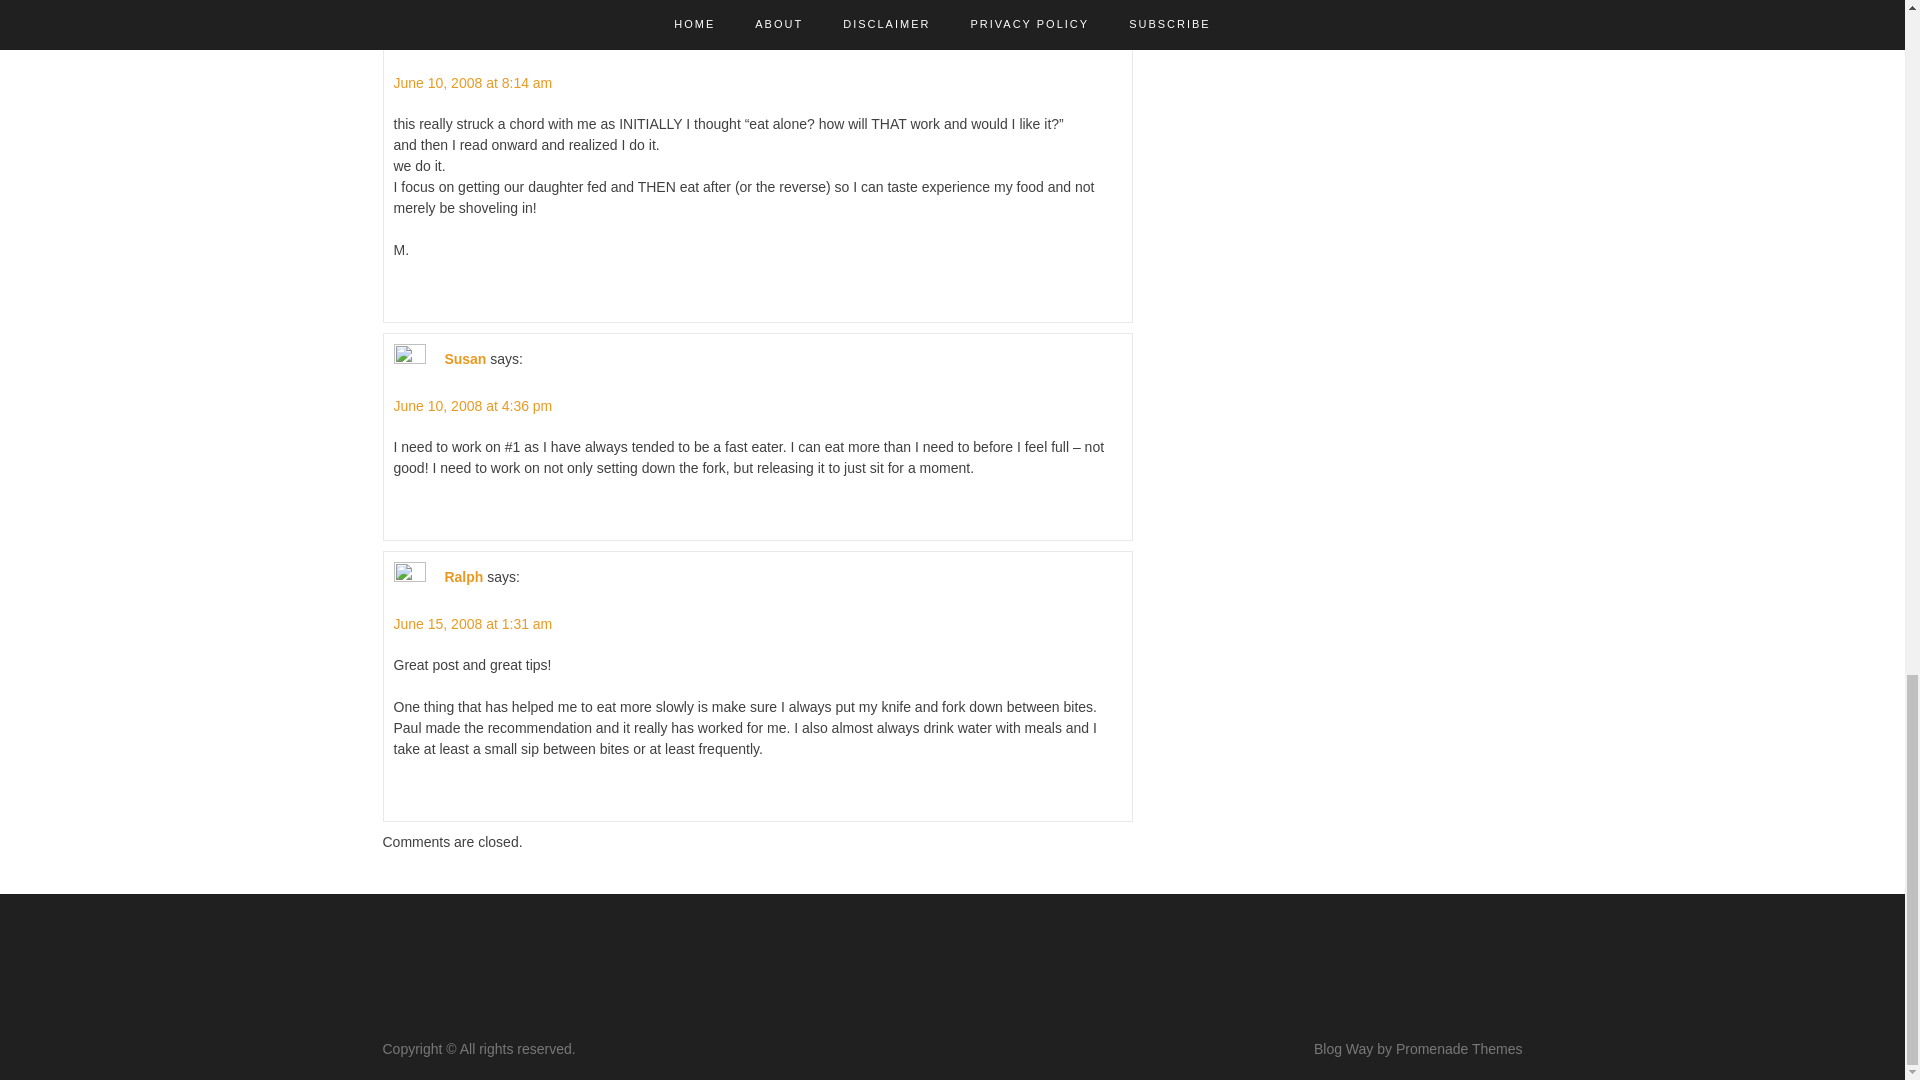  I want to click on Ralph, so click(463, 577).